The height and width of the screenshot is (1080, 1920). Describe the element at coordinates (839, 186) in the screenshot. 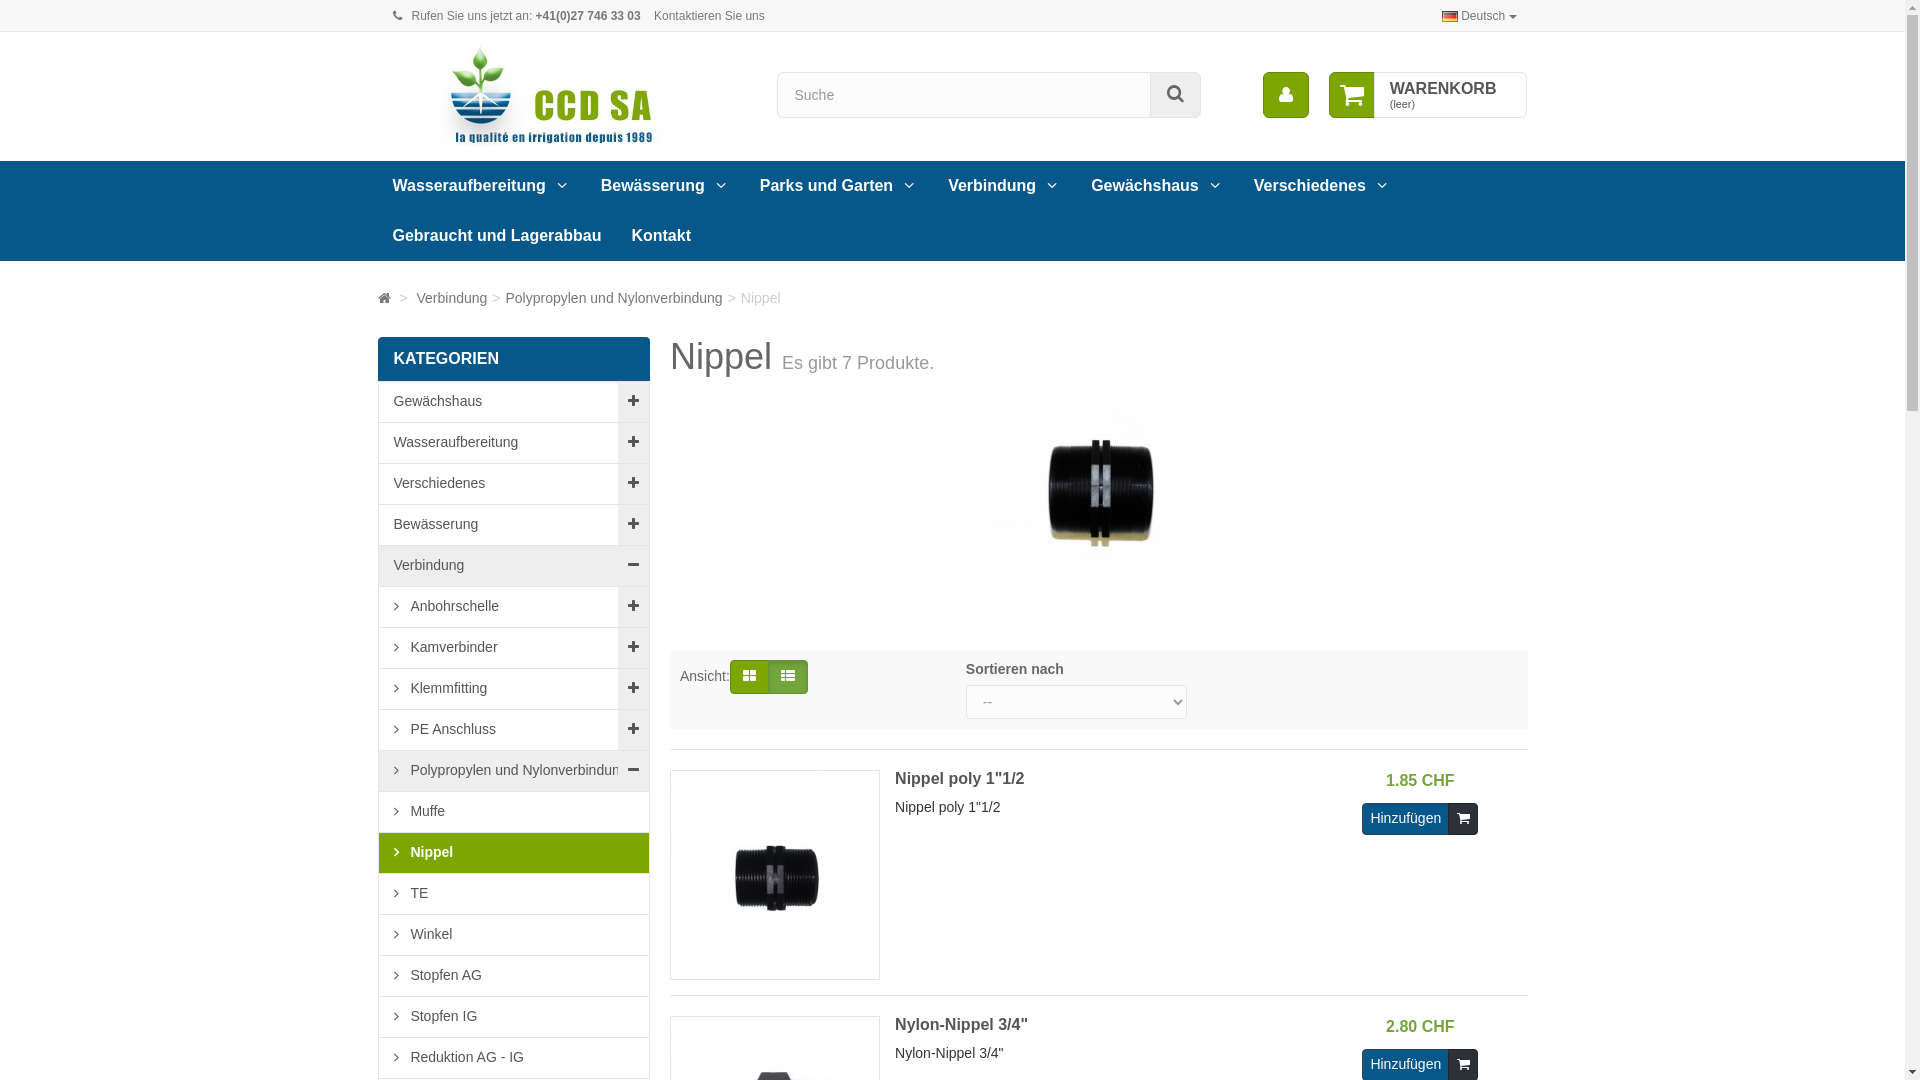

I see `Parks und Garten` at that location.